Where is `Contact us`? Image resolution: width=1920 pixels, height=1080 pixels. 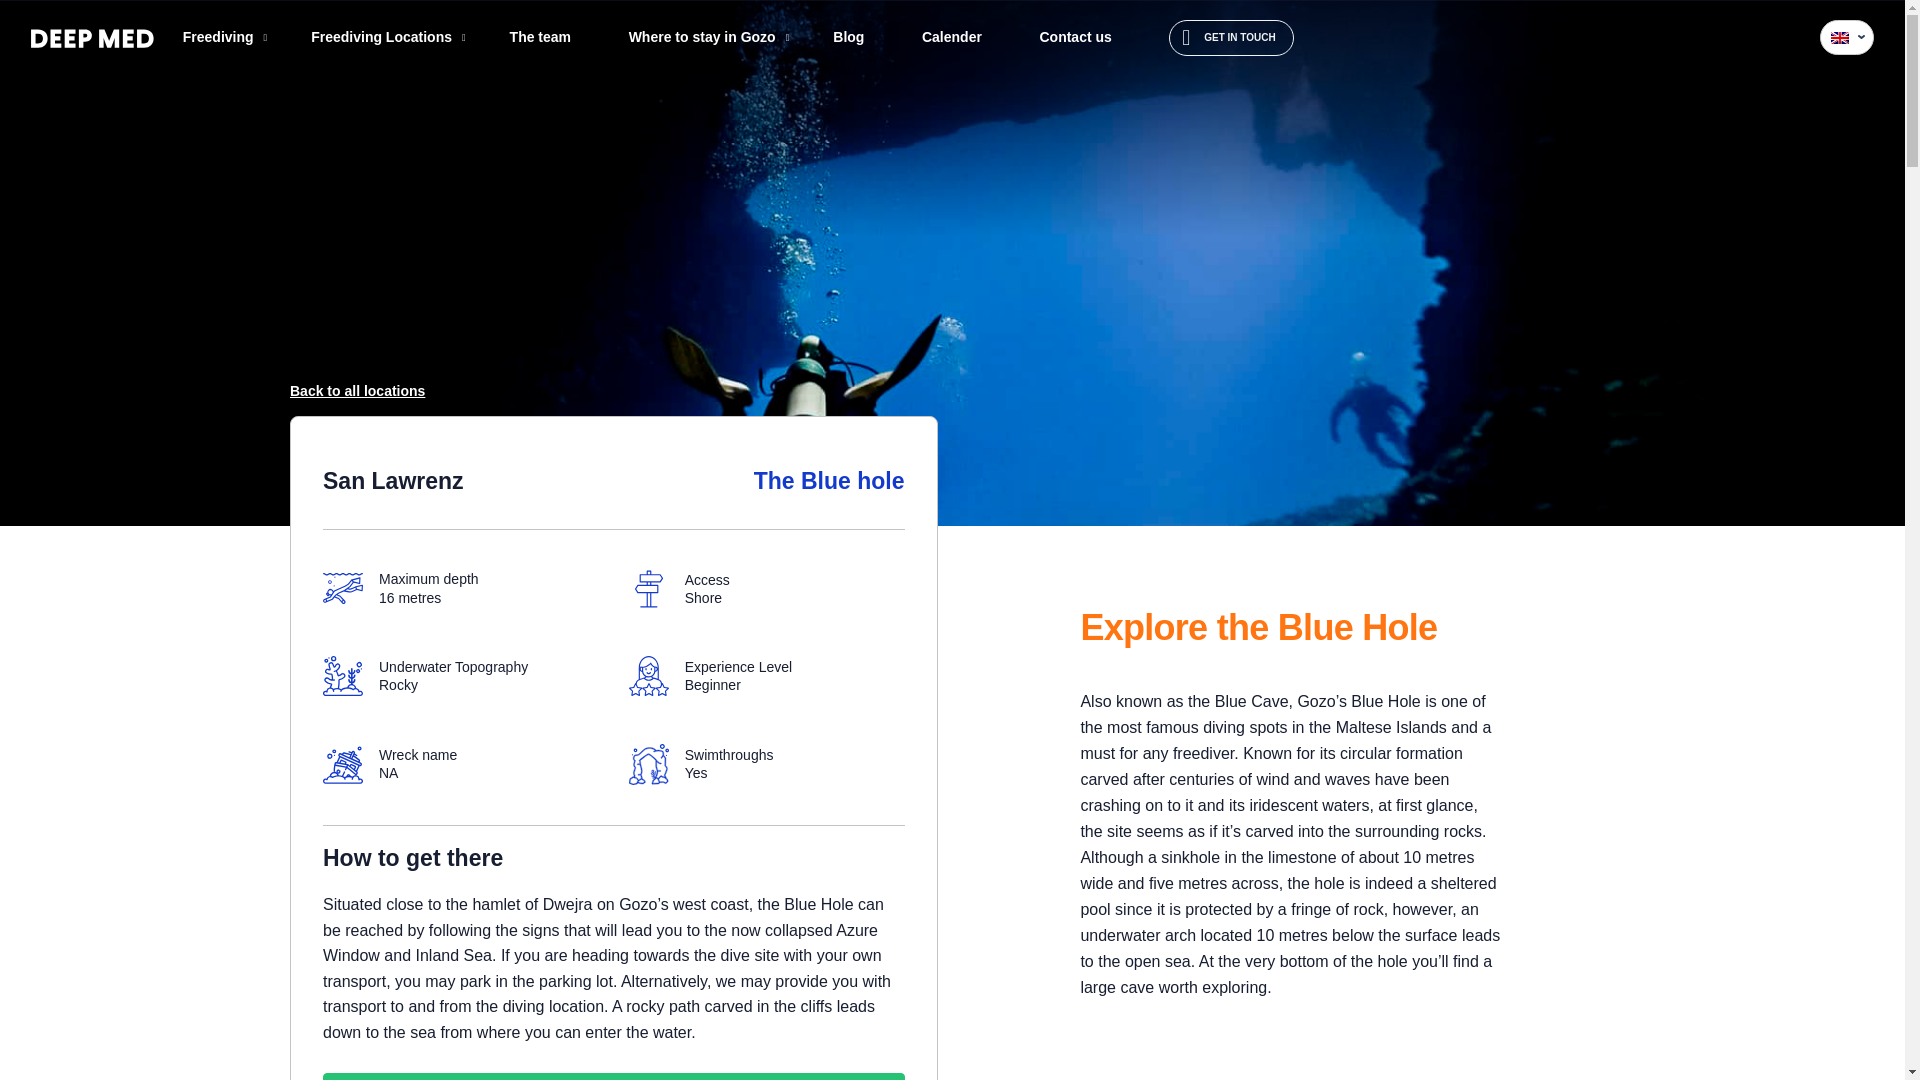
Contact us is located at coordinates (1074, 38).